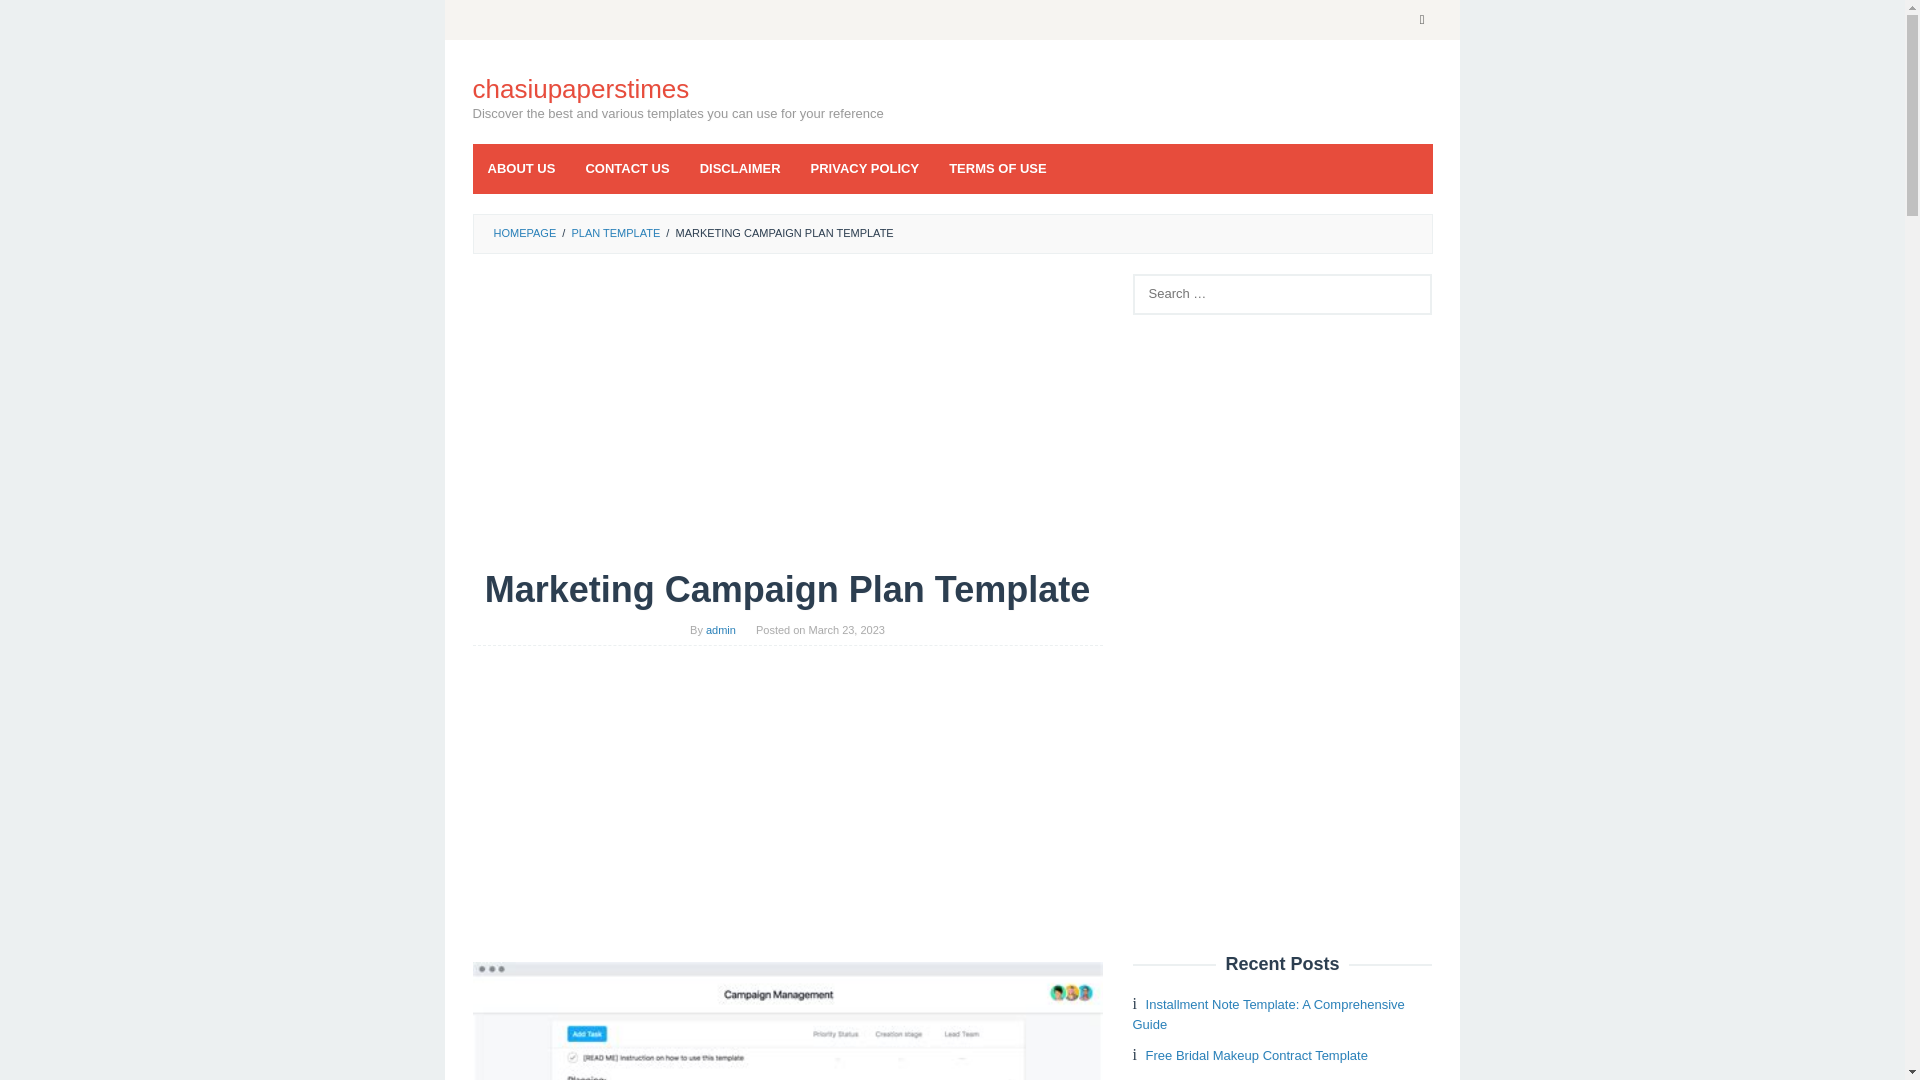  I want to click on TERMS OF USE, so click(997, 168).